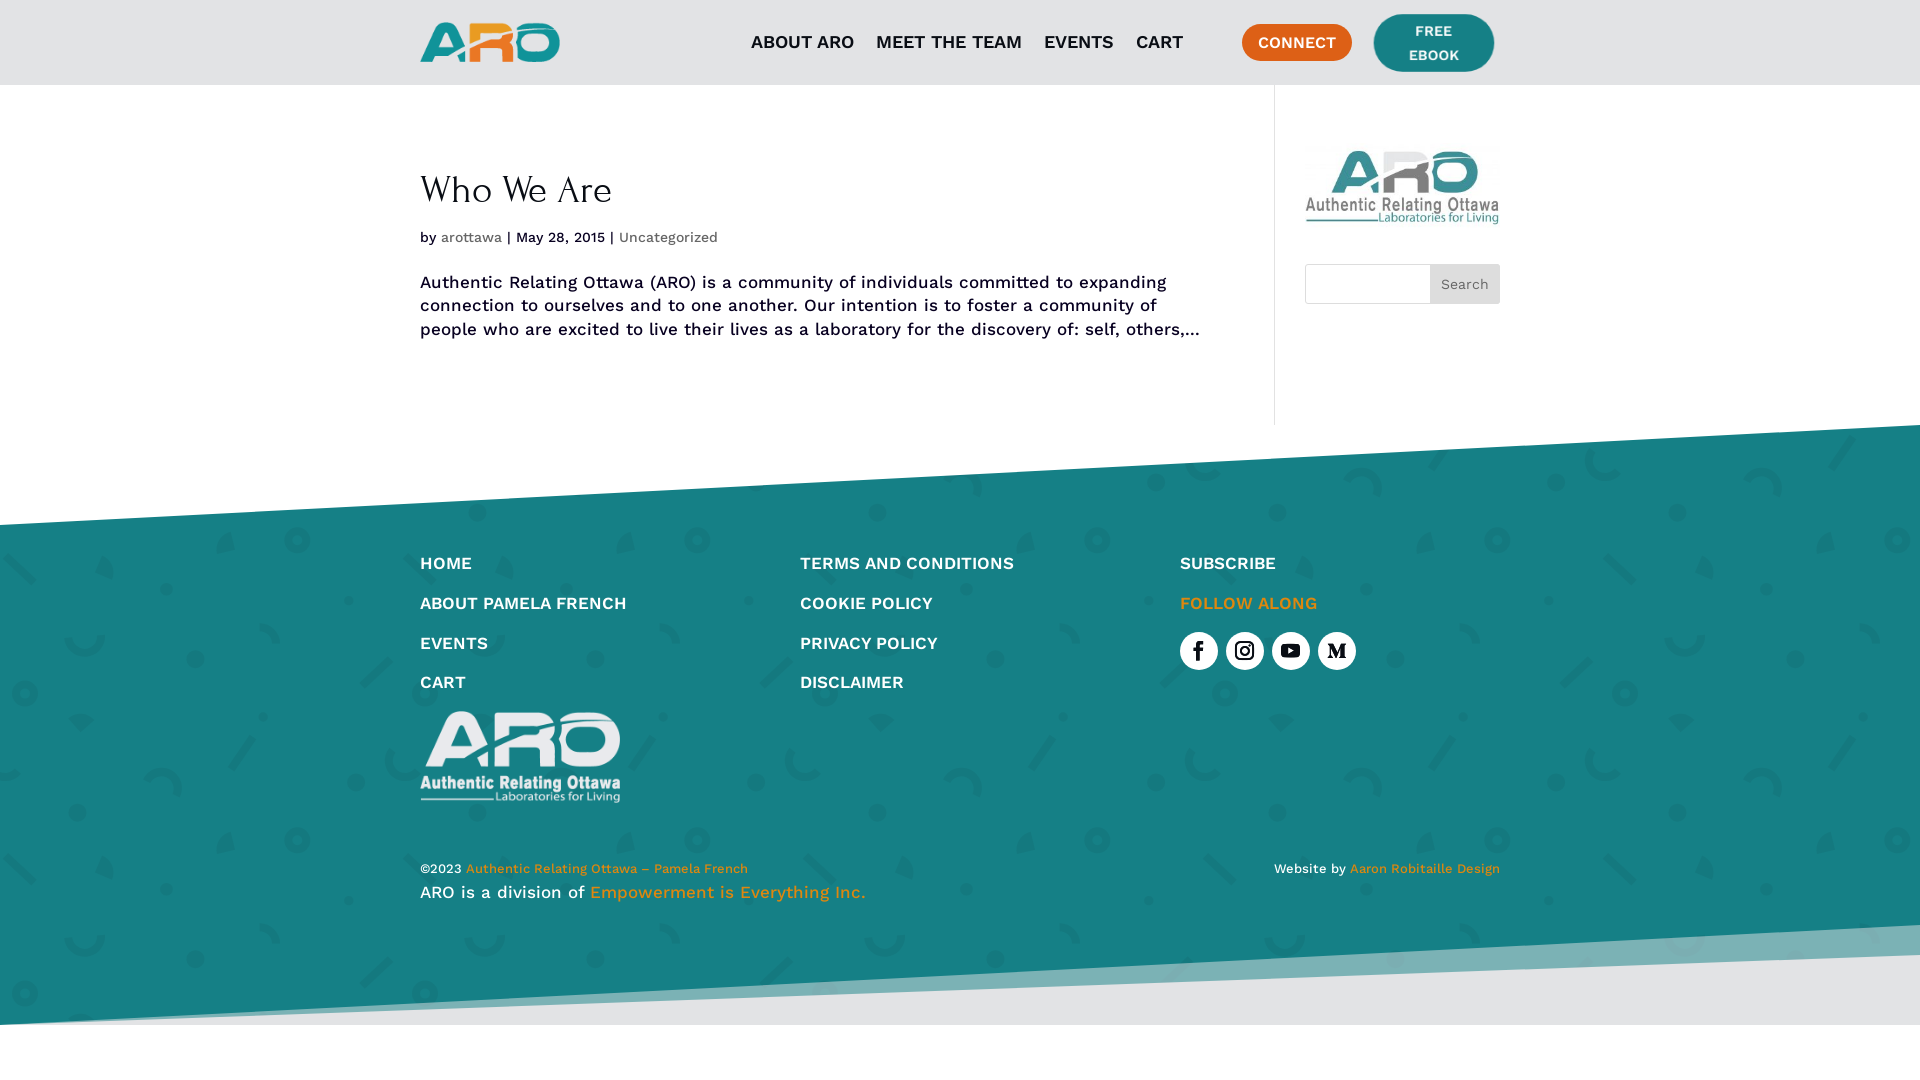 The width and height of the screenshot is (1920, 1080). I want to click on ARO-logo-tag-white-2022_1-8, so click(520, 757).